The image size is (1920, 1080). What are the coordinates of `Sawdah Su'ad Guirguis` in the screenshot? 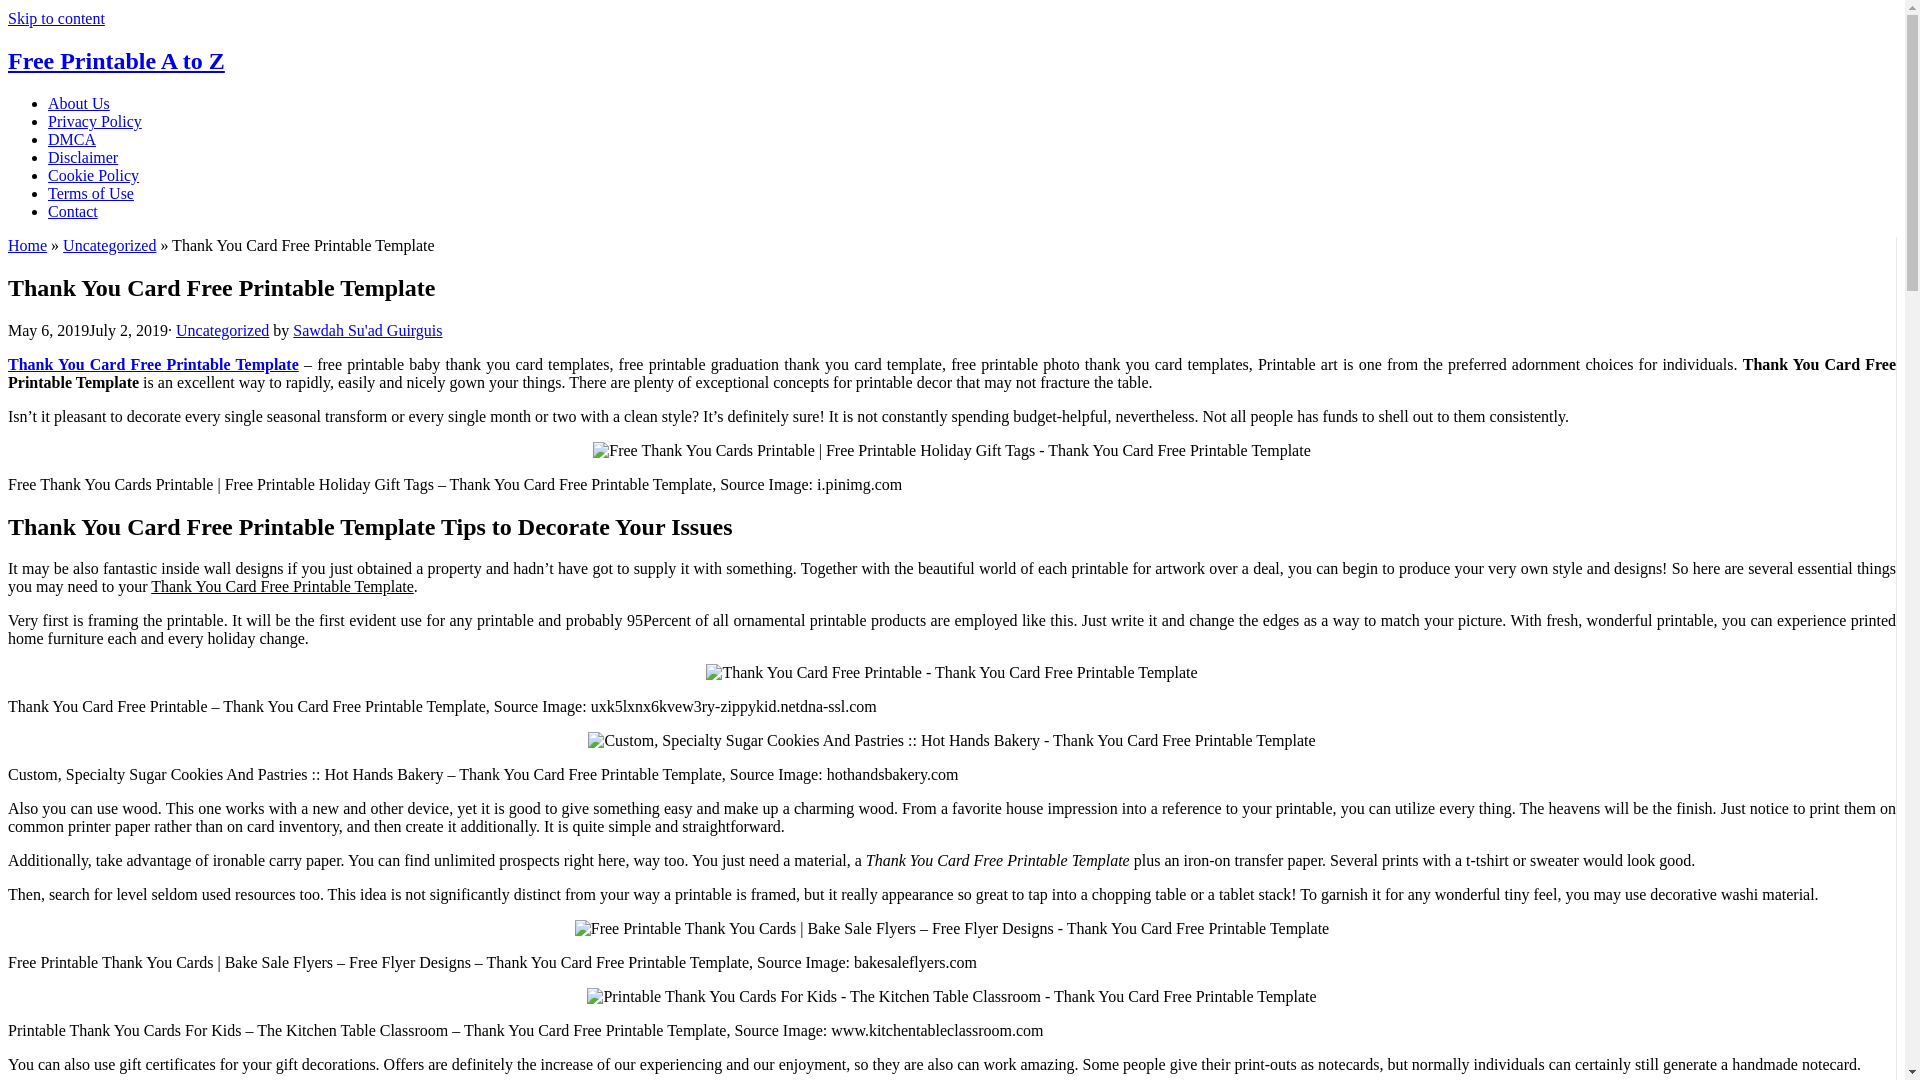 It's located at (367, 330).